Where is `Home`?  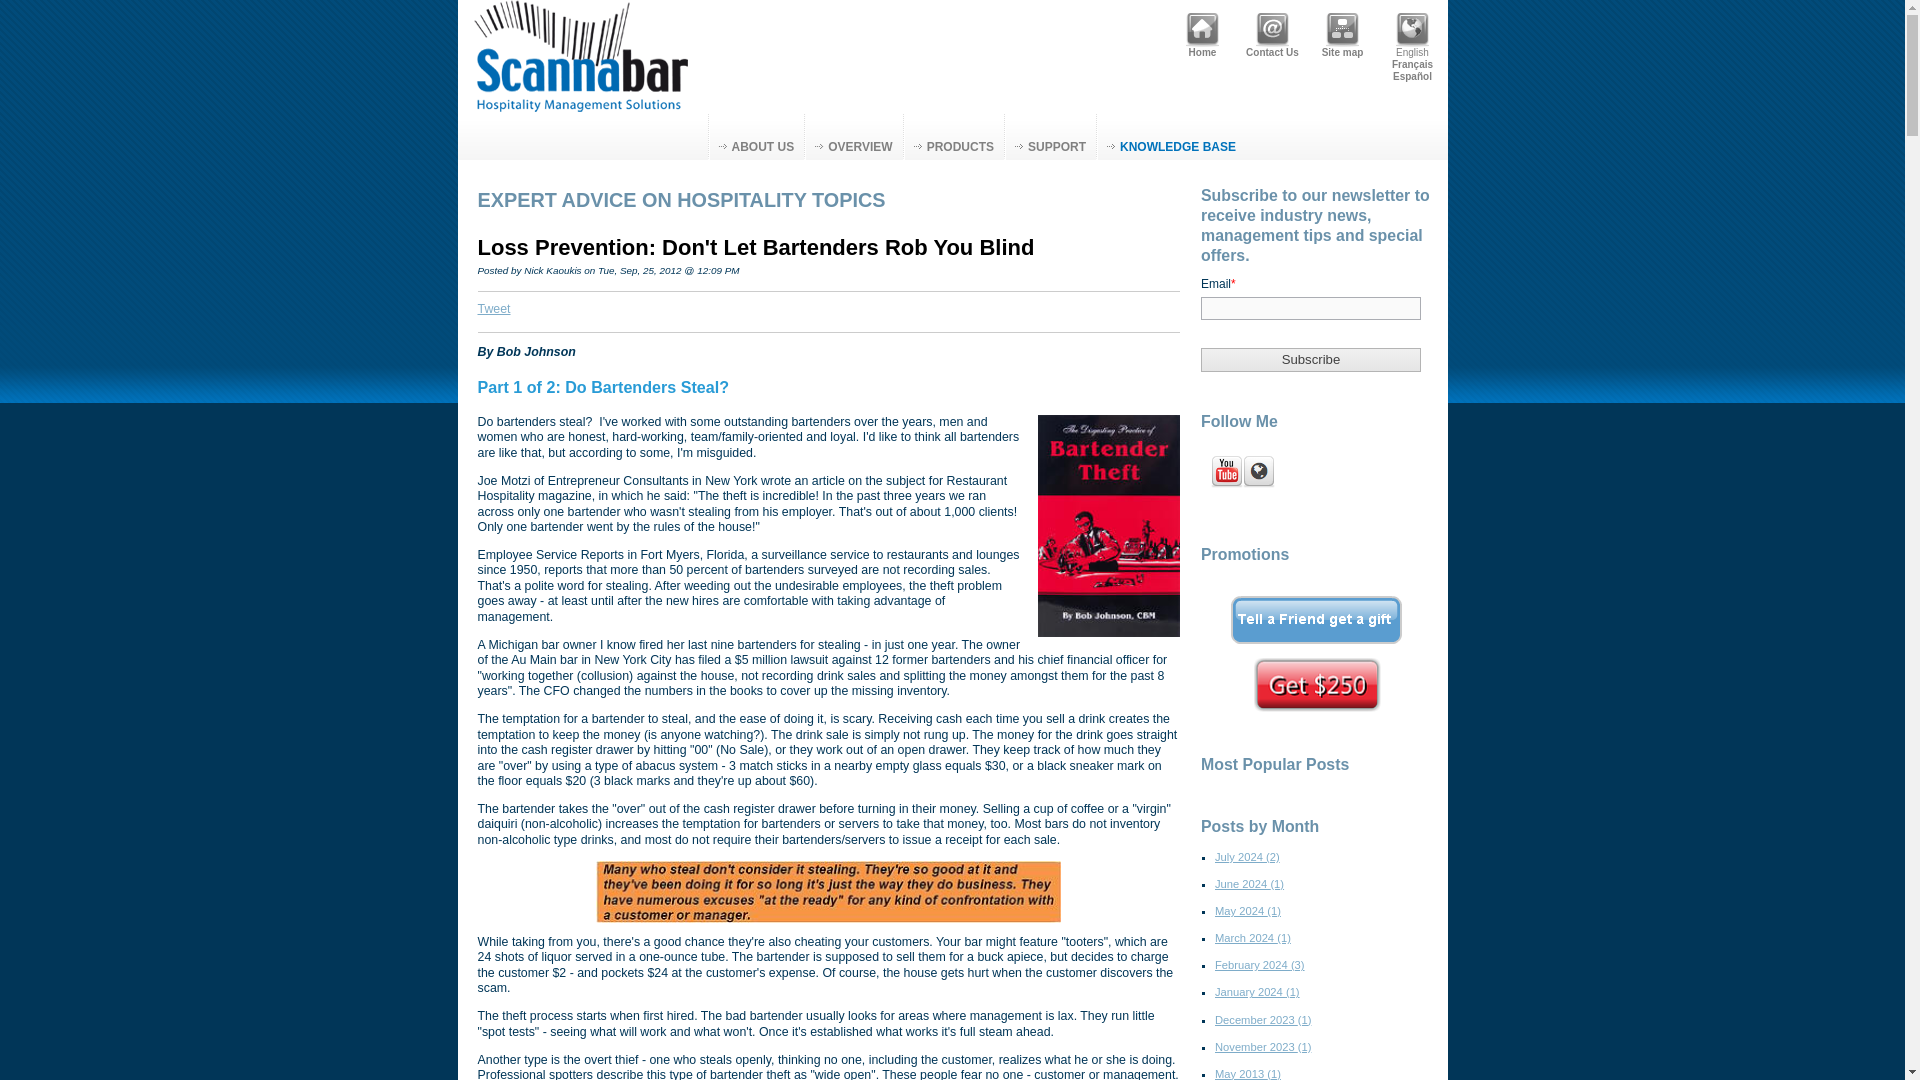 Home is located at coordinates (1202, 30).